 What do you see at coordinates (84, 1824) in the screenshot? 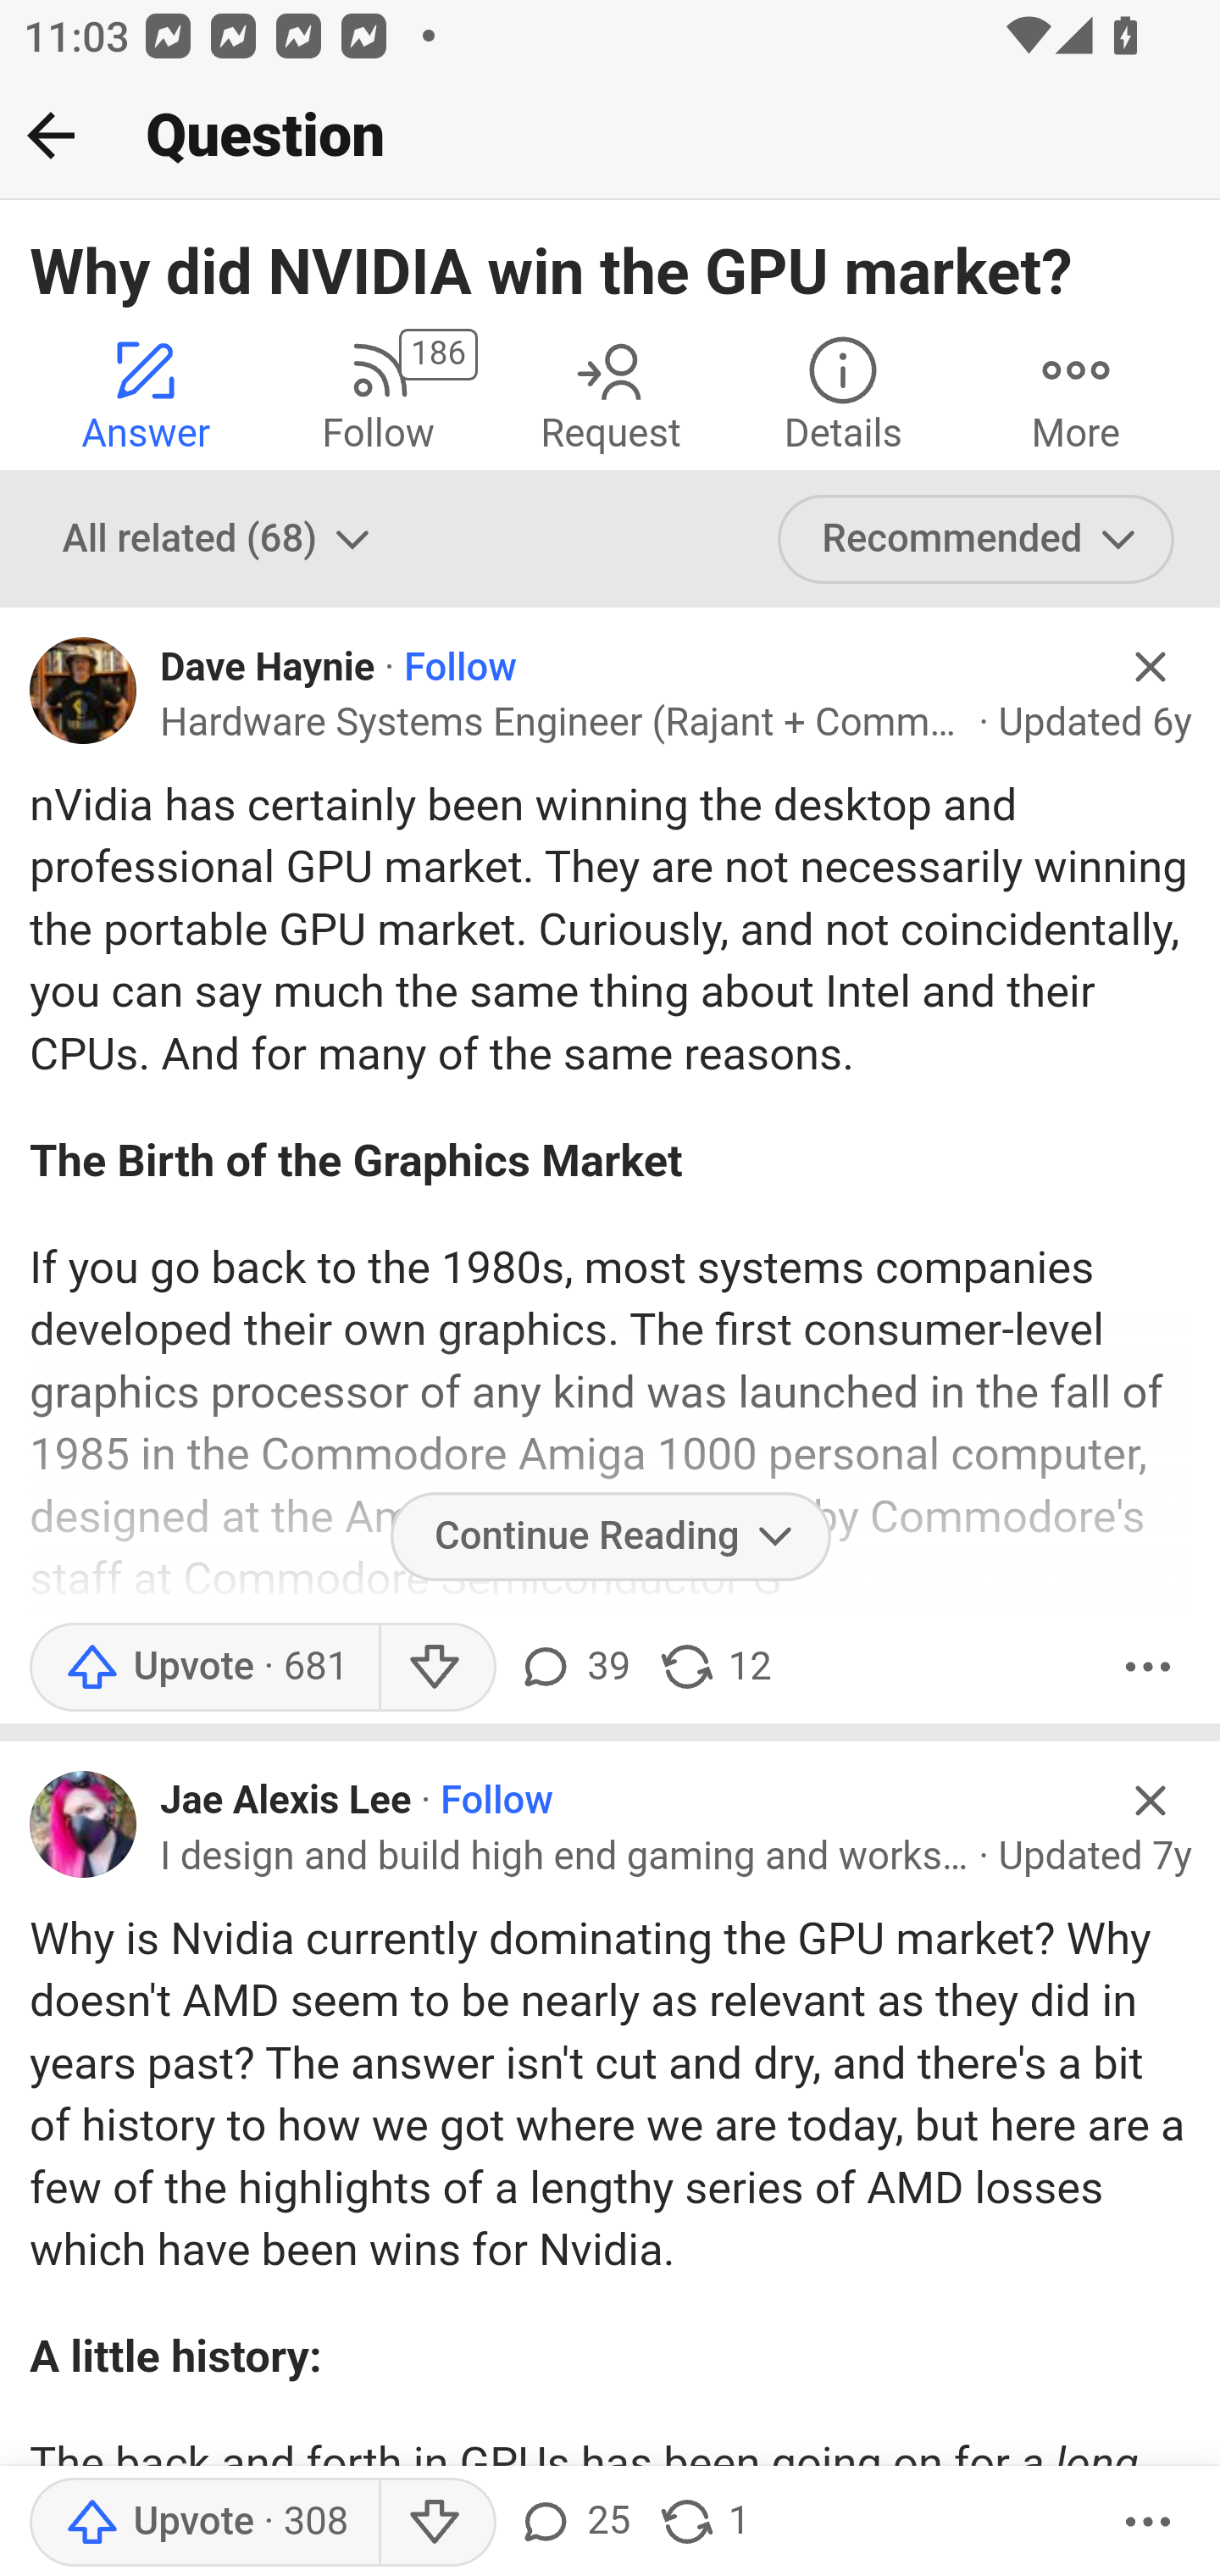
I see `Profile photo for Jae Alexis Lee` at bounding box center [84, 1824].